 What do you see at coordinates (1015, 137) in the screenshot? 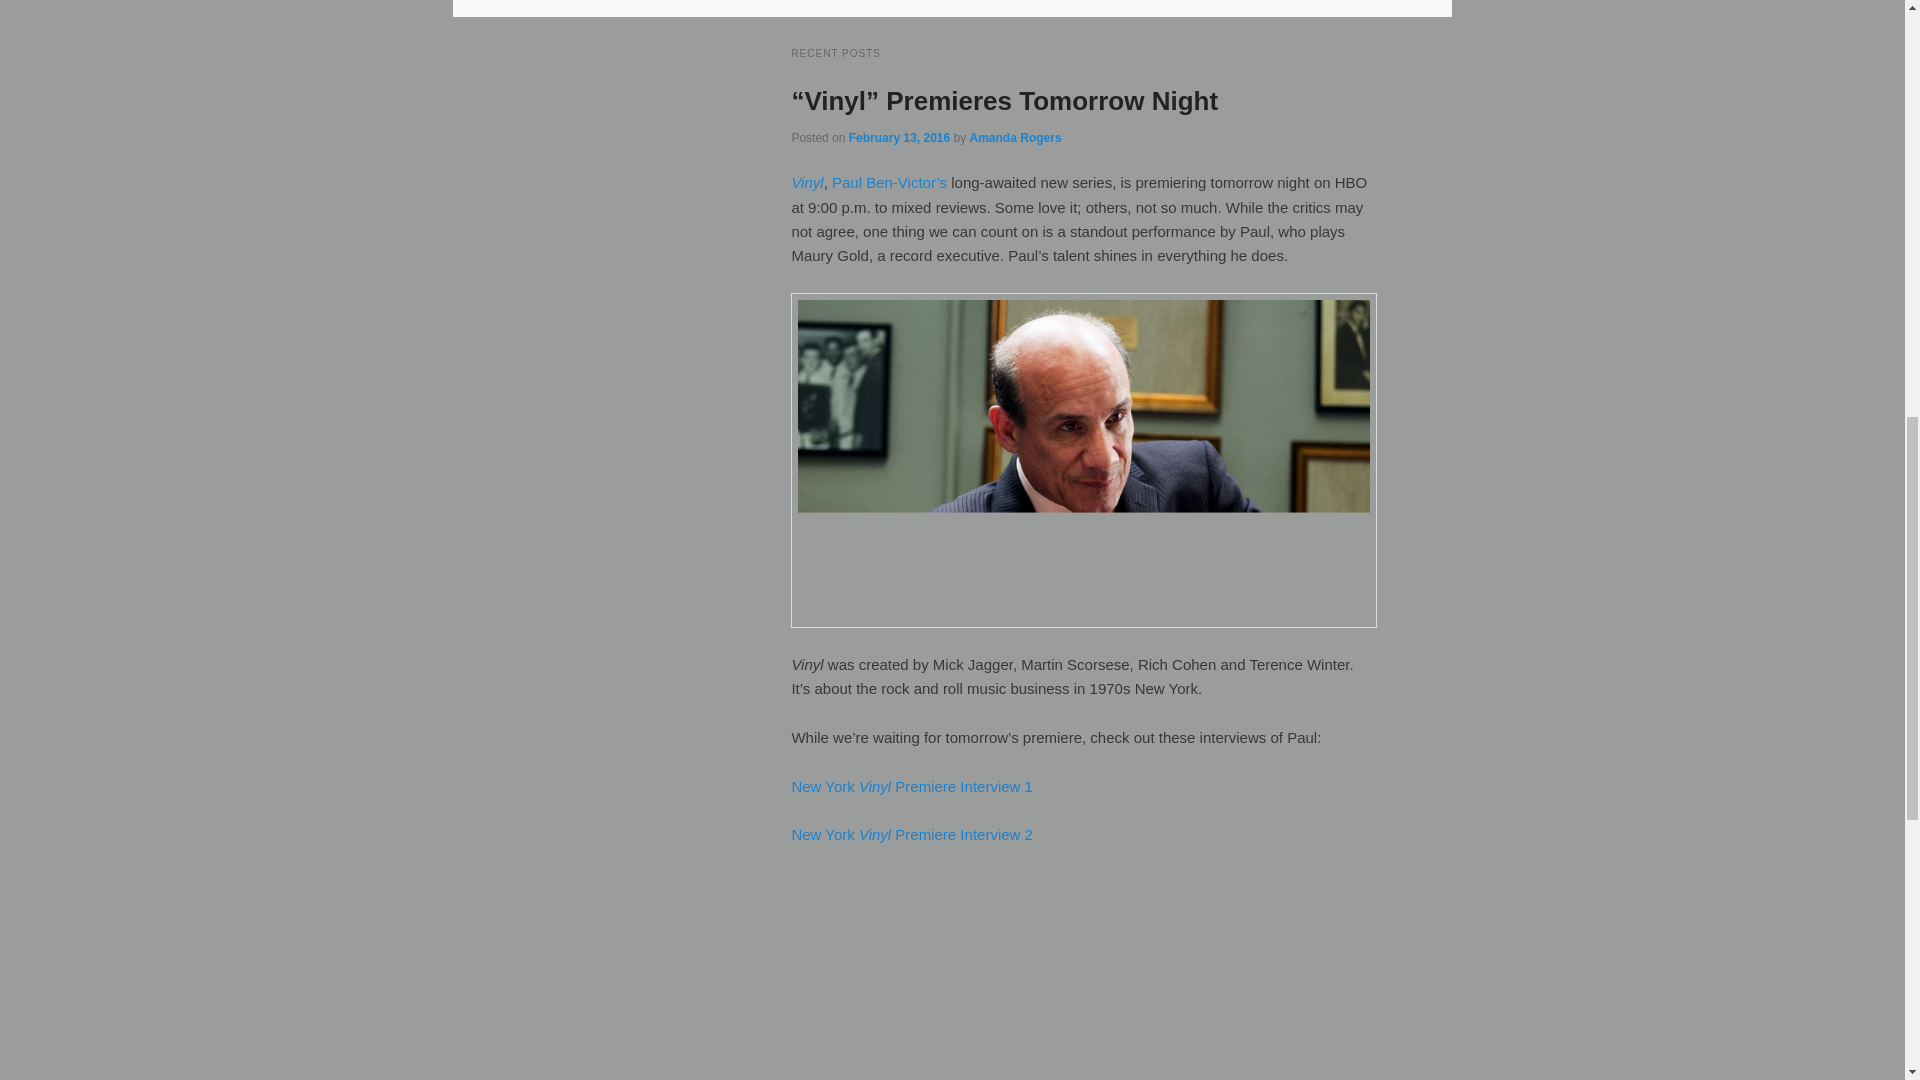
I see `View all posts by Amanda Rogers` at bounding box center [1015, 137].